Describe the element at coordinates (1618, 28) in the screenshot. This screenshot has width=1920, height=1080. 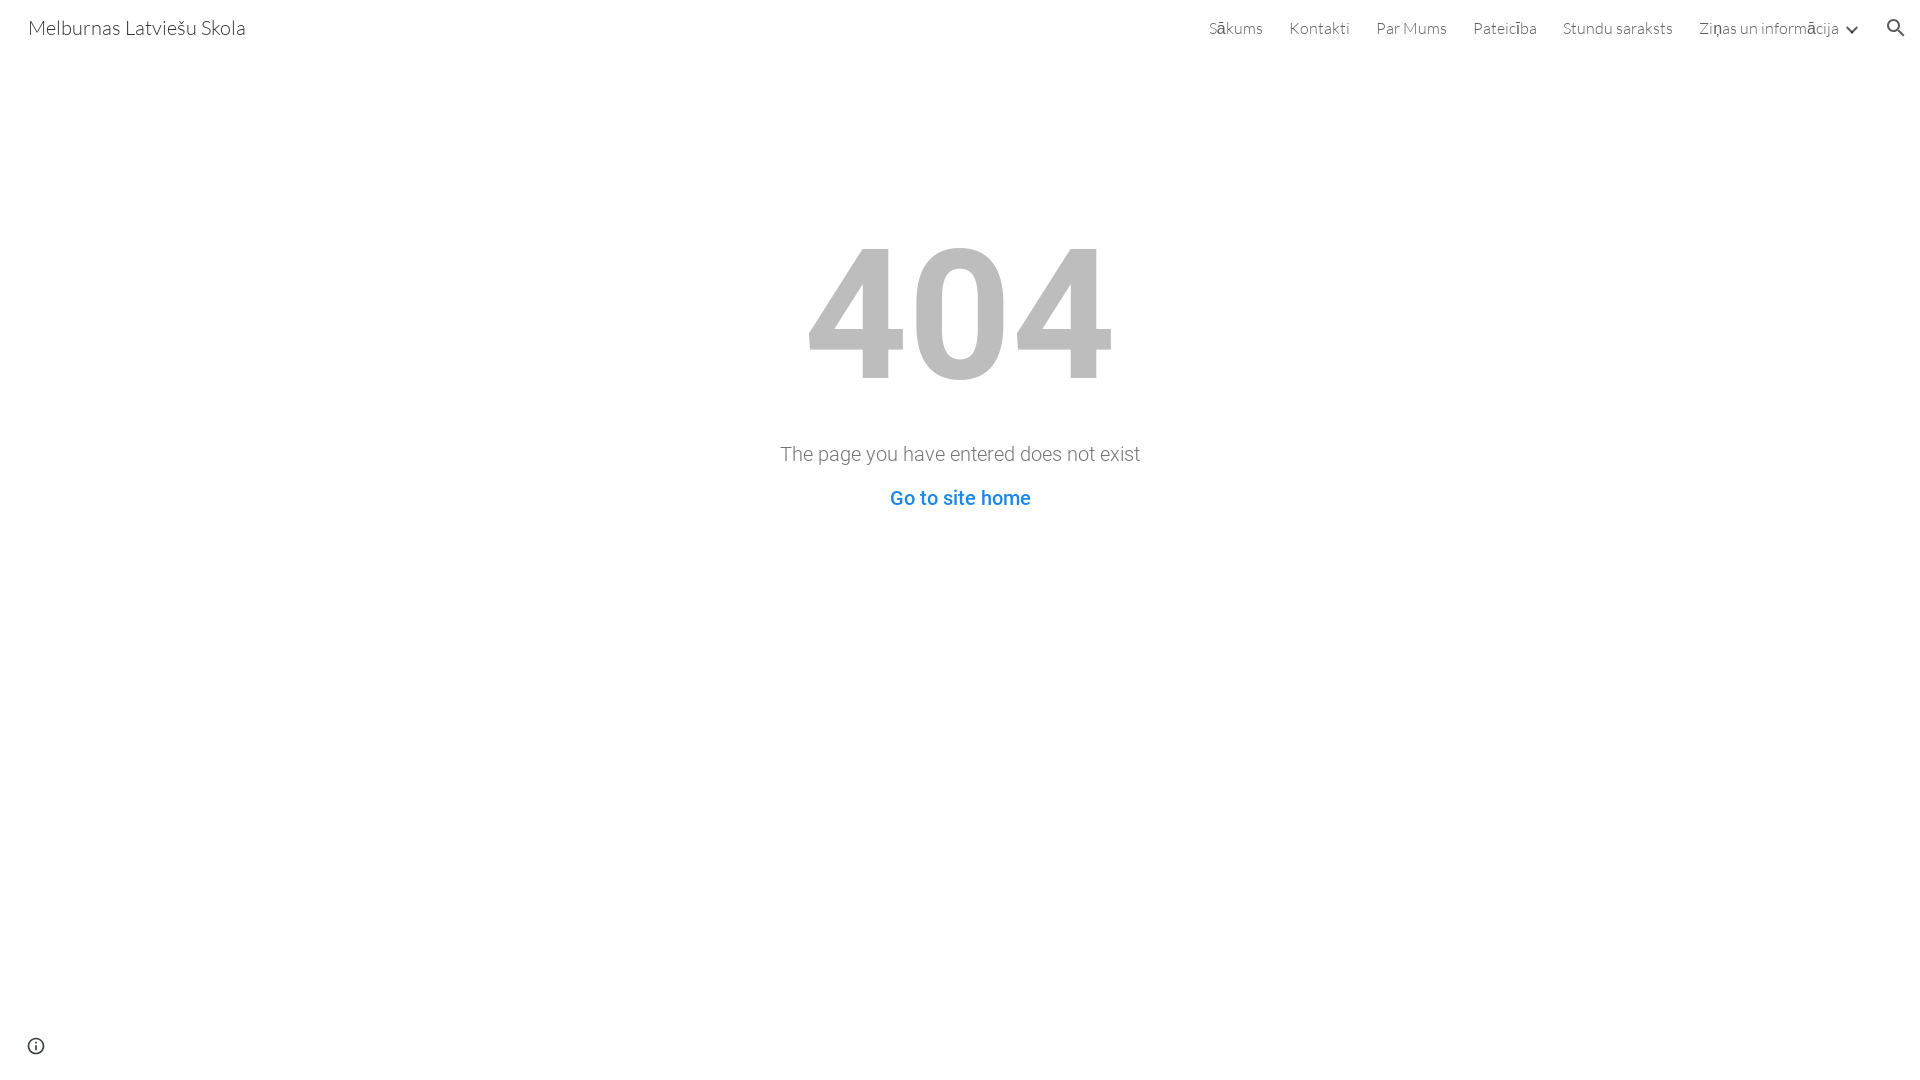
I see `Stundu saraksts` at that location.